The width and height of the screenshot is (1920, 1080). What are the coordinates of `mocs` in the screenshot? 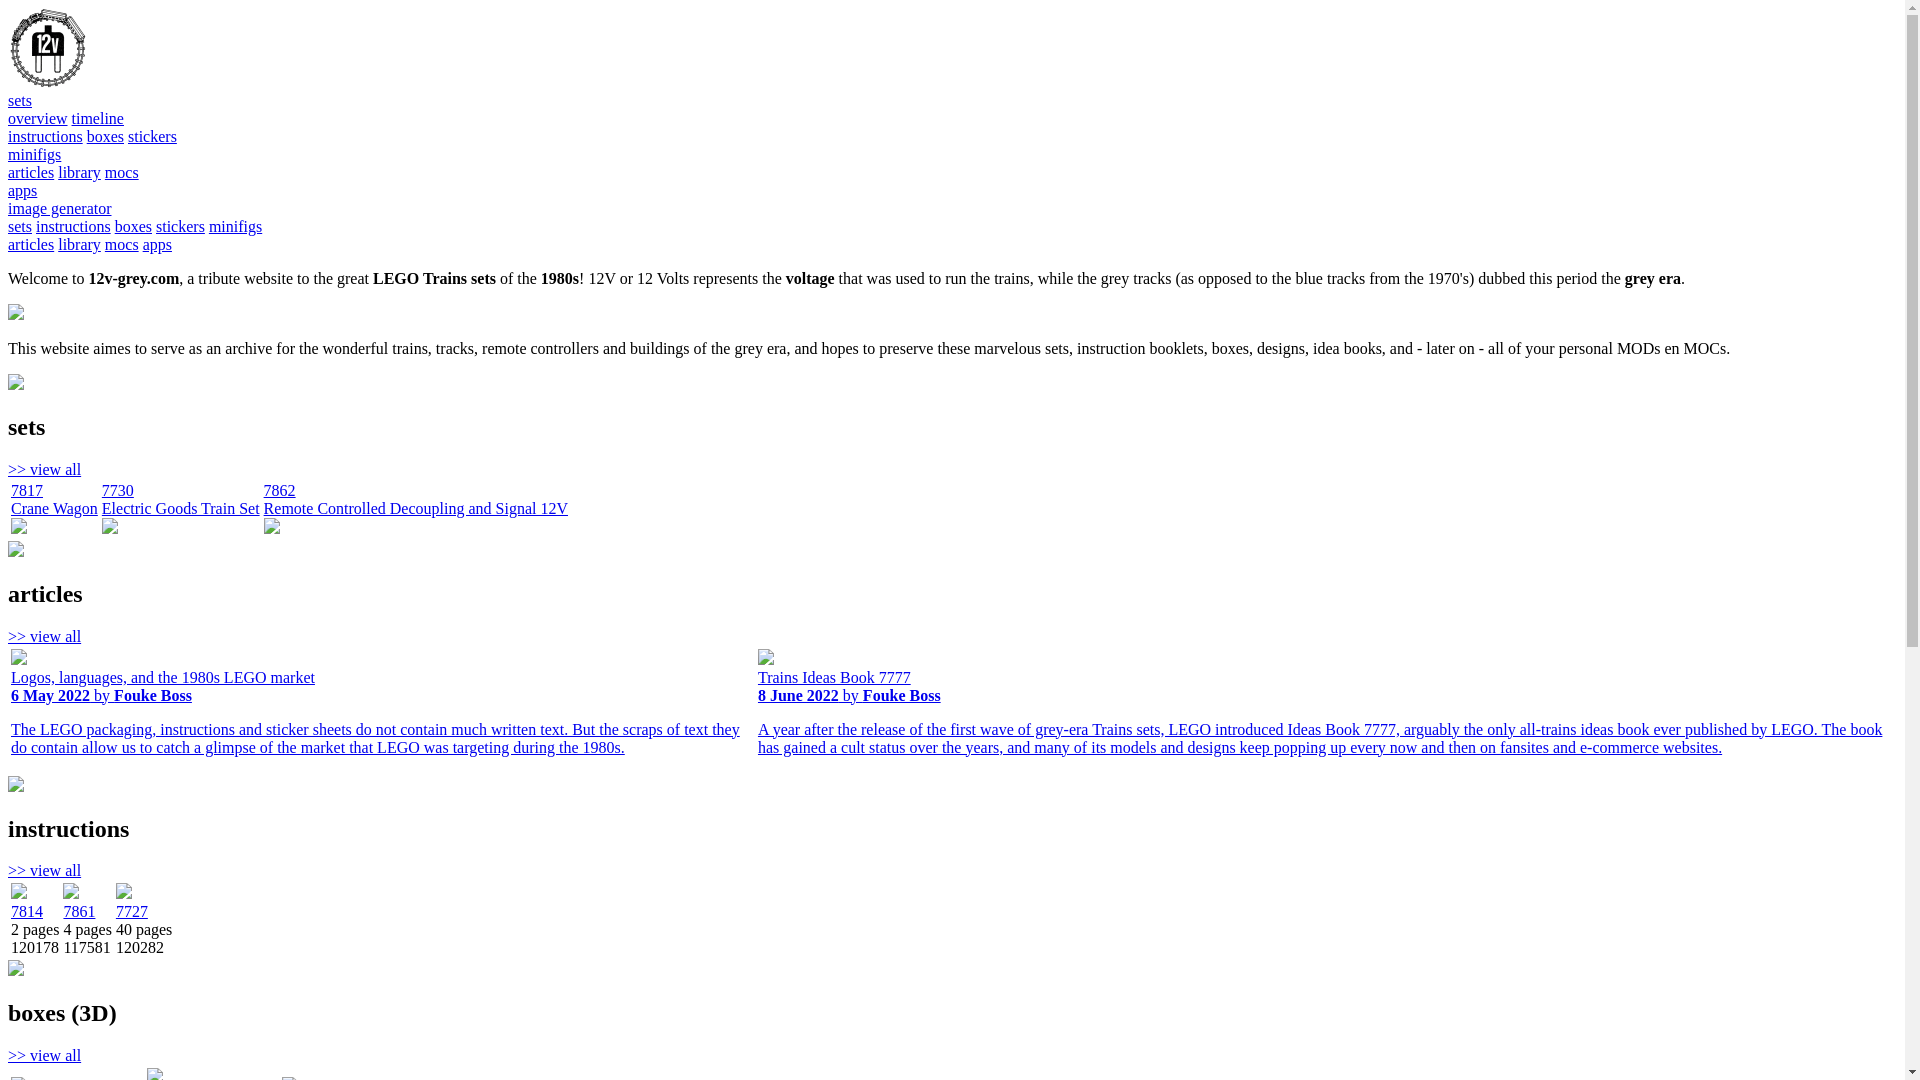 It's located at (122, 244).